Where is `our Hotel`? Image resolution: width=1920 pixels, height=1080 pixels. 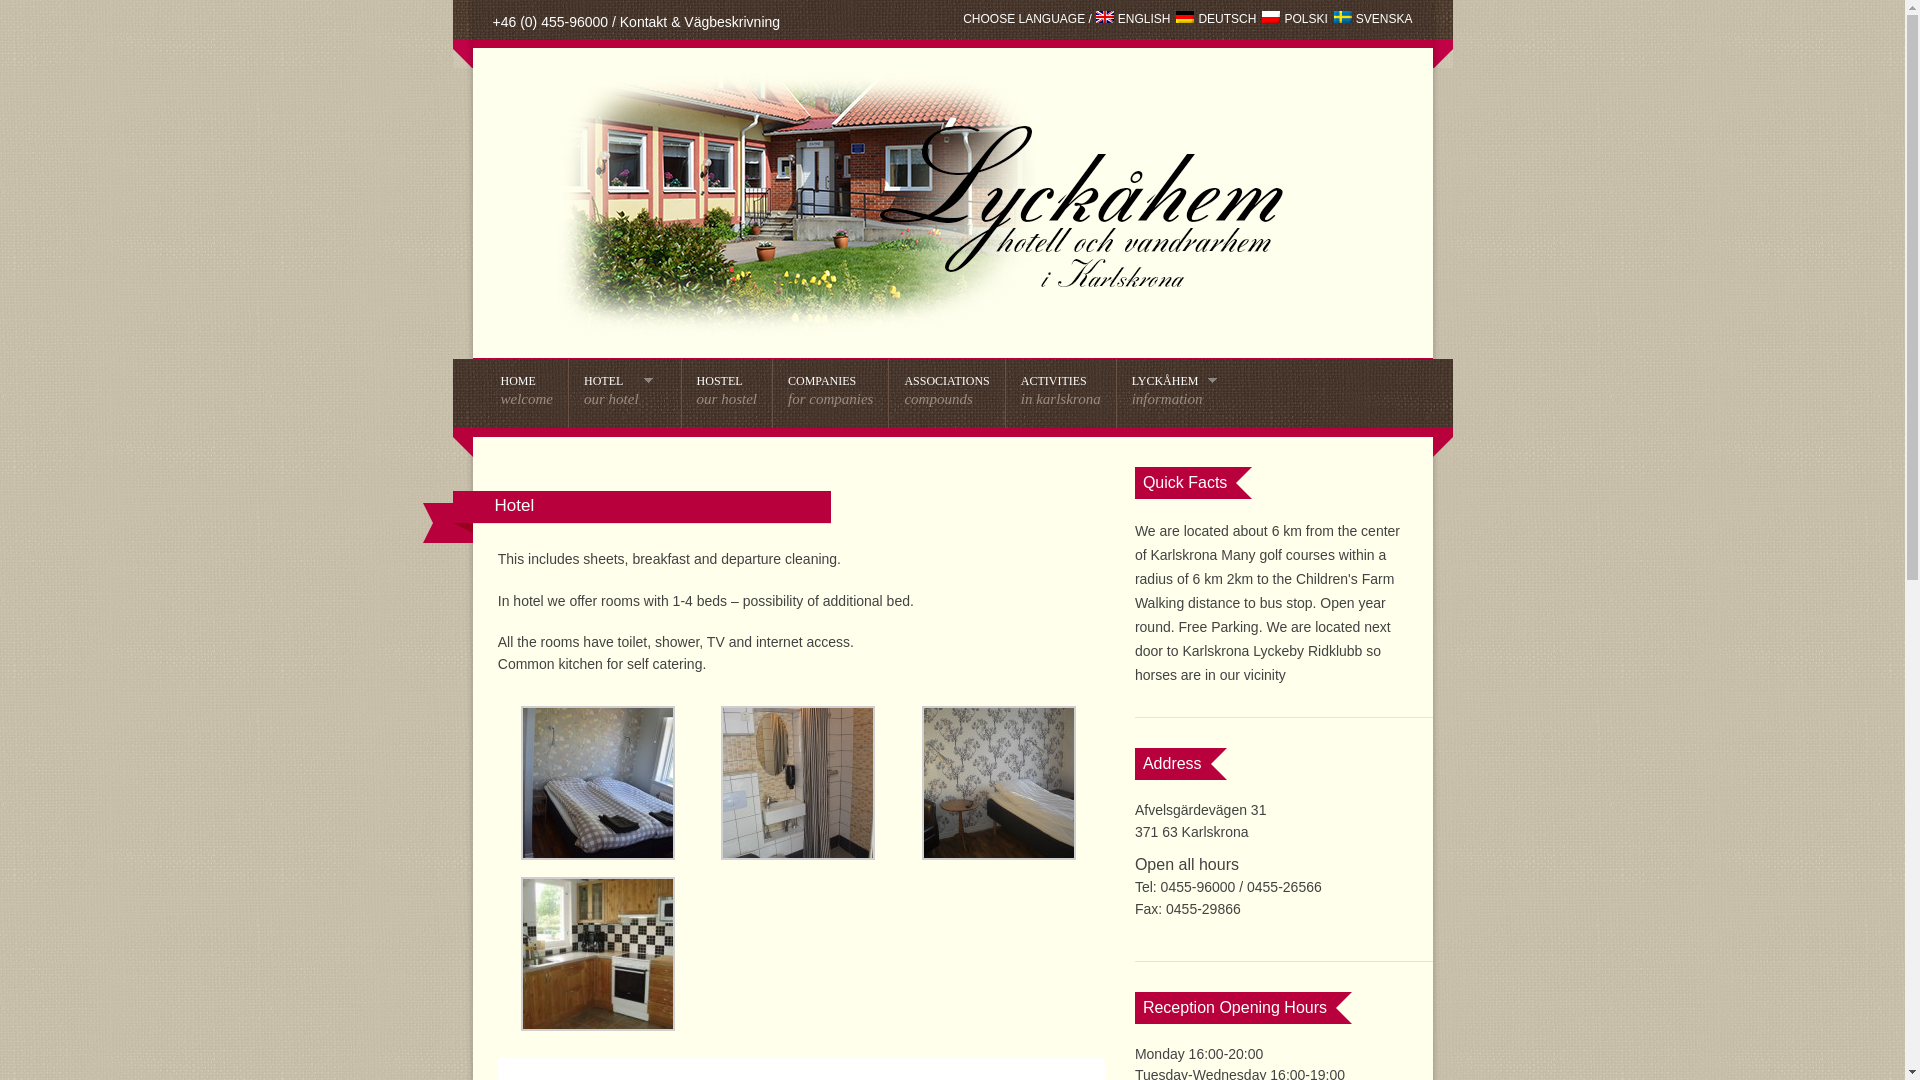
our Hotel is located at coordinates (830, 392).